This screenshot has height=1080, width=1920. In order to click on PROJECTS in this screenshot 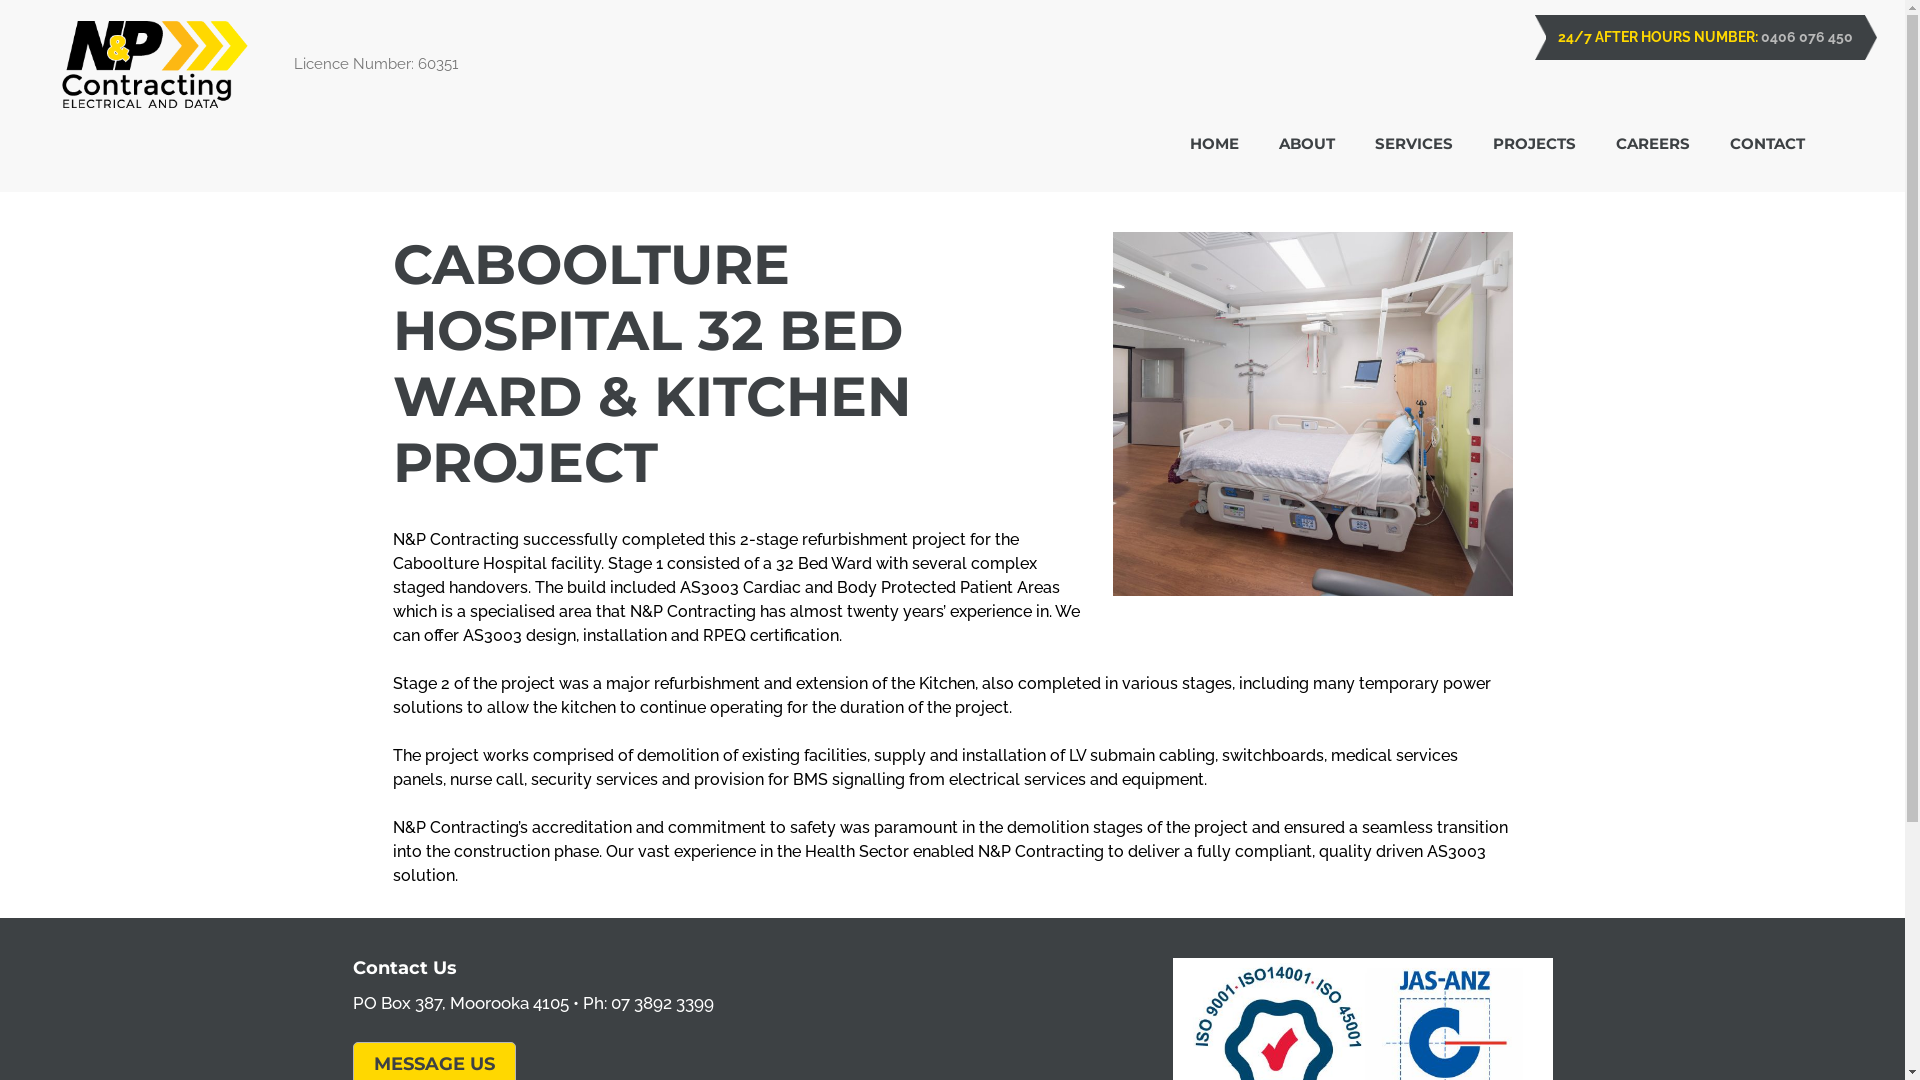, I will do `click(1534, 146)`.